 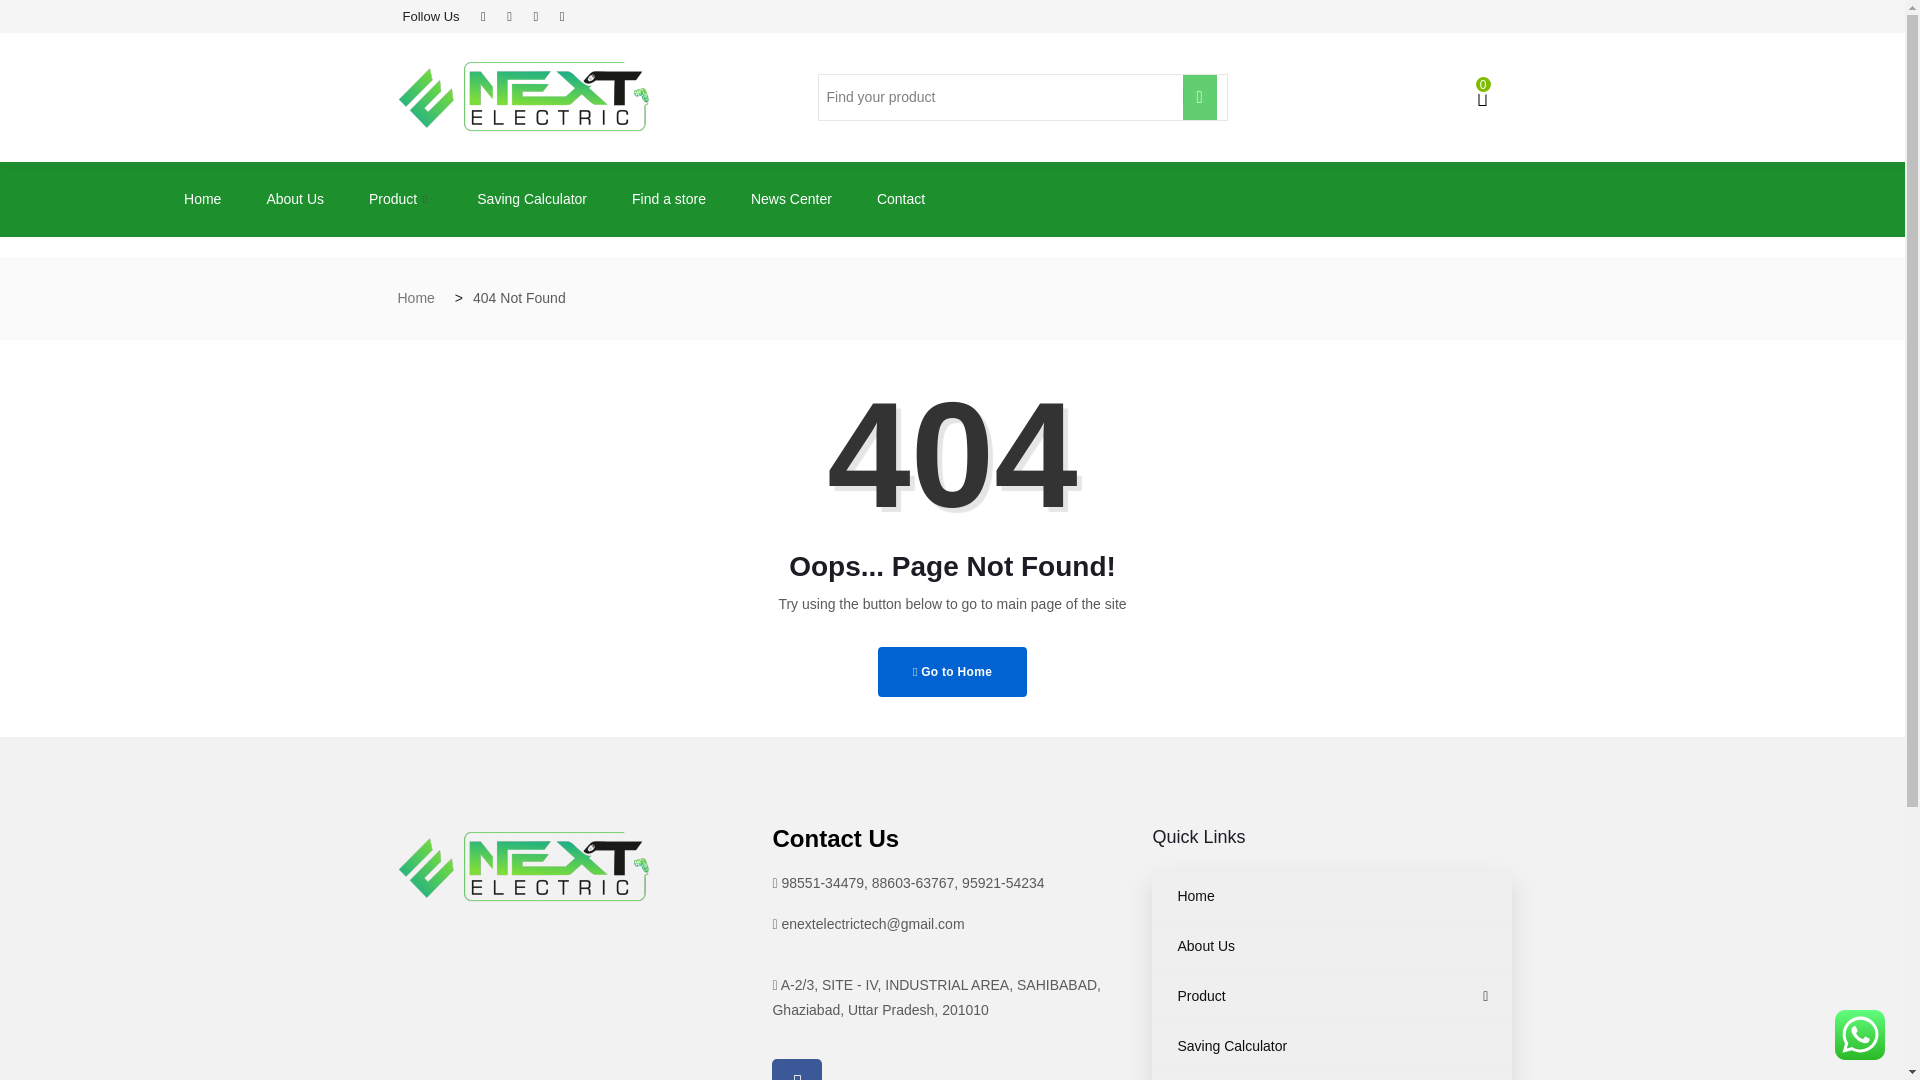 I want to click on Contact, so click(x=903, y=198).